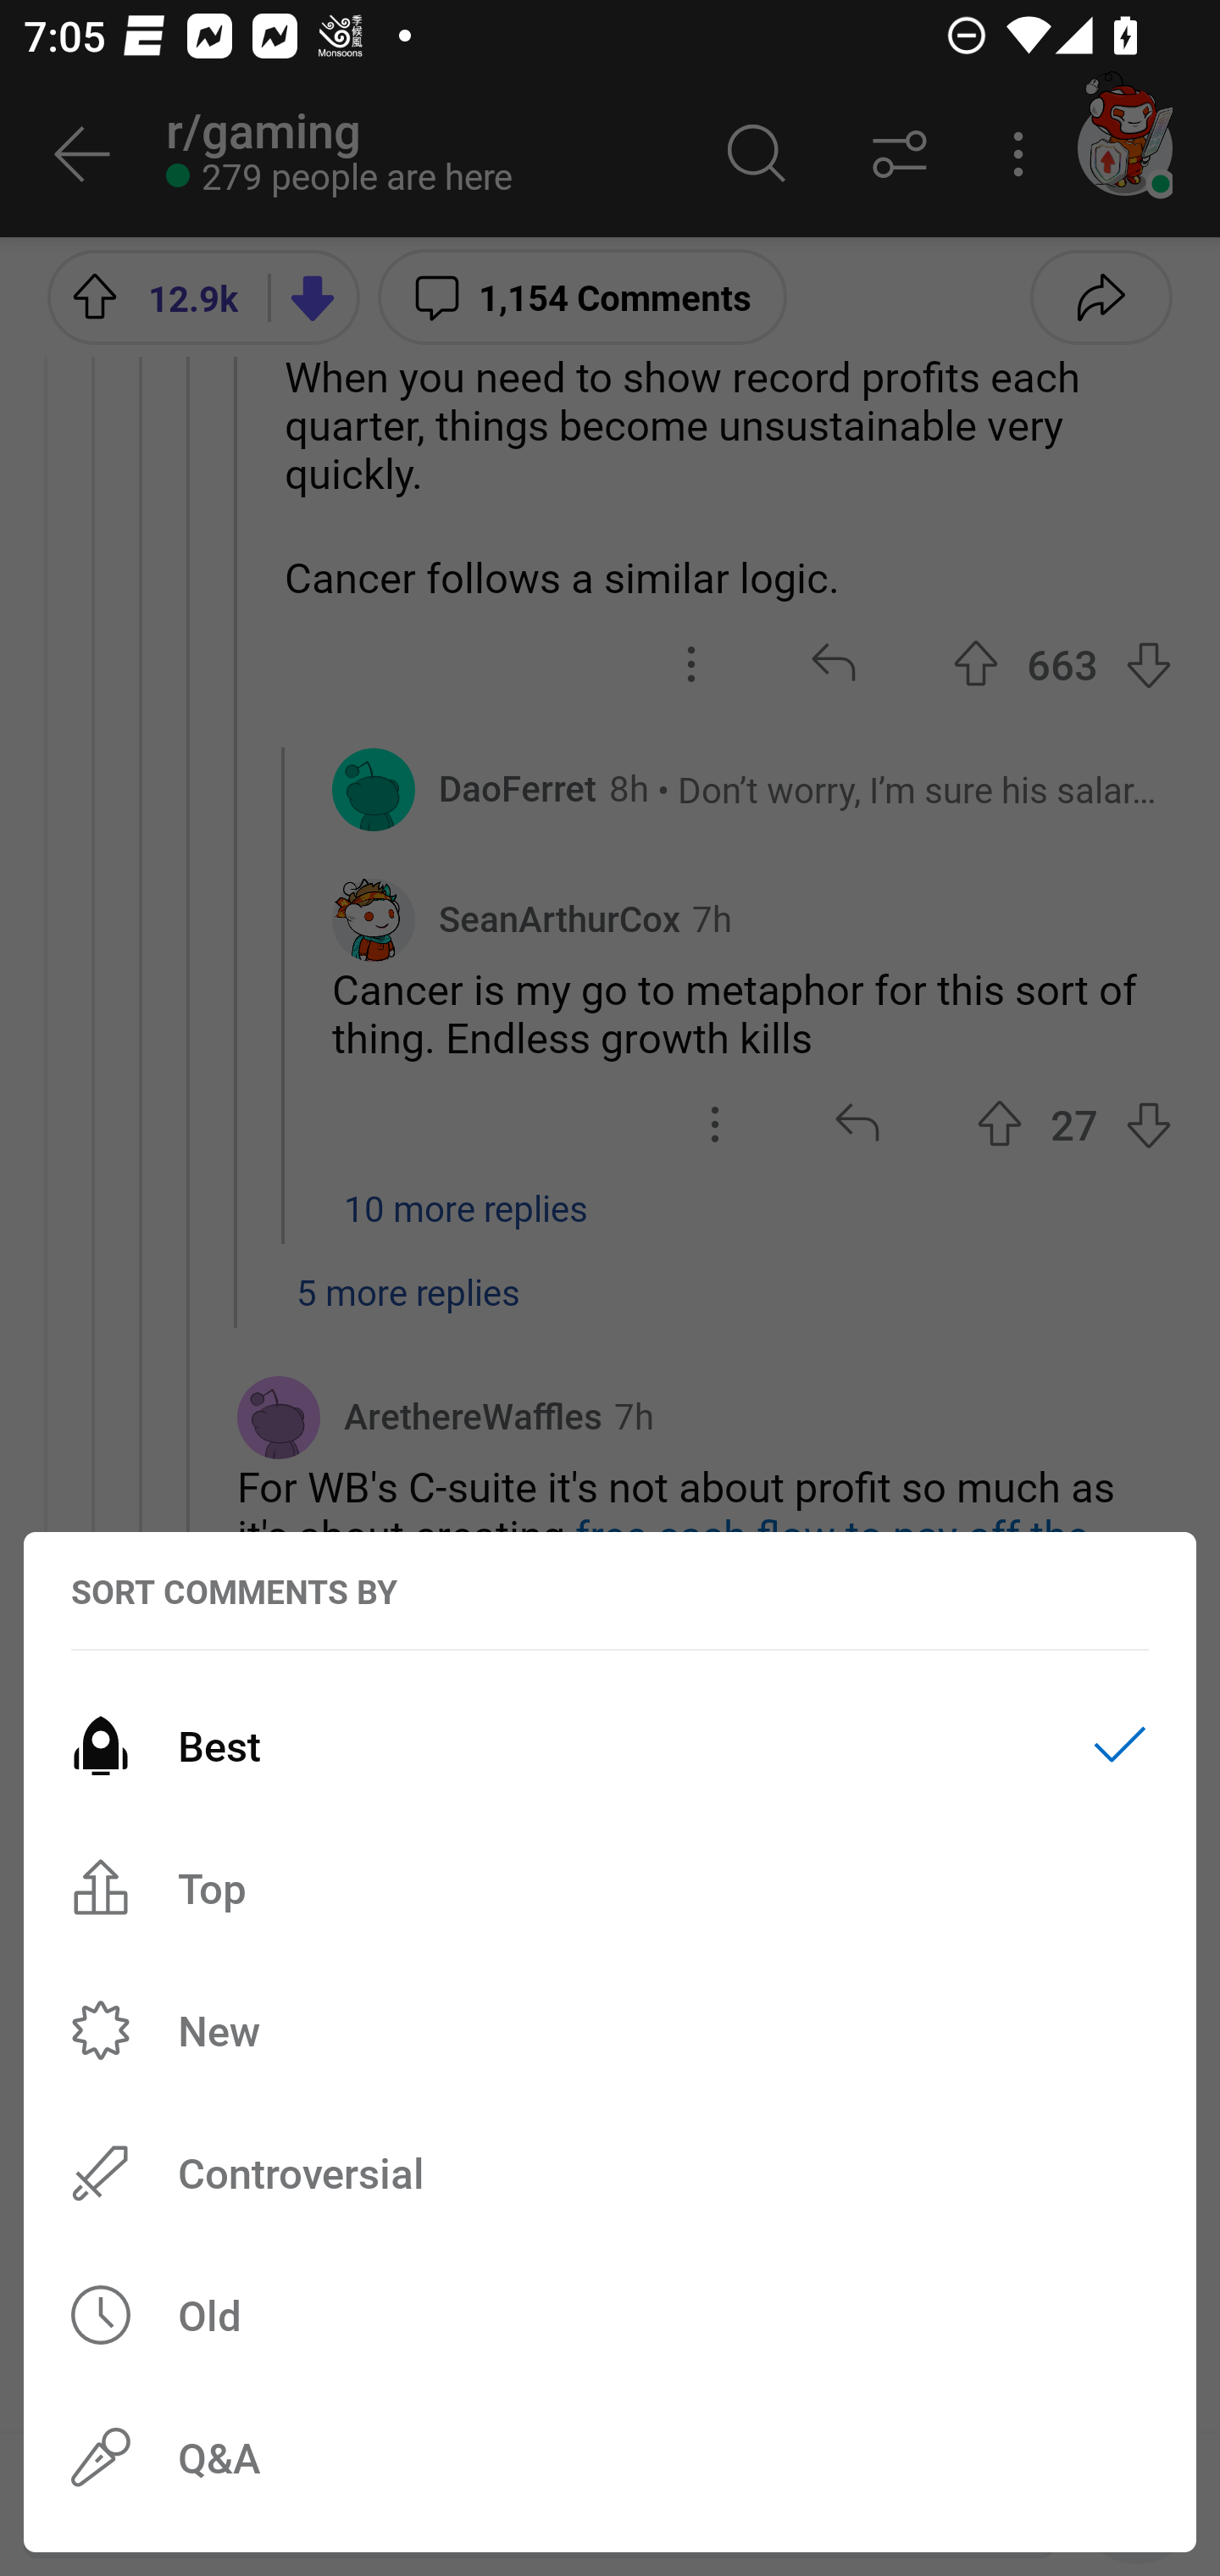 The width and height of the screenshot is (1220, 2576). Describe the element at coordinates (234, 1591) in the screenshot. I see `SORT COMMENTS BY Sort comments options` at that location.